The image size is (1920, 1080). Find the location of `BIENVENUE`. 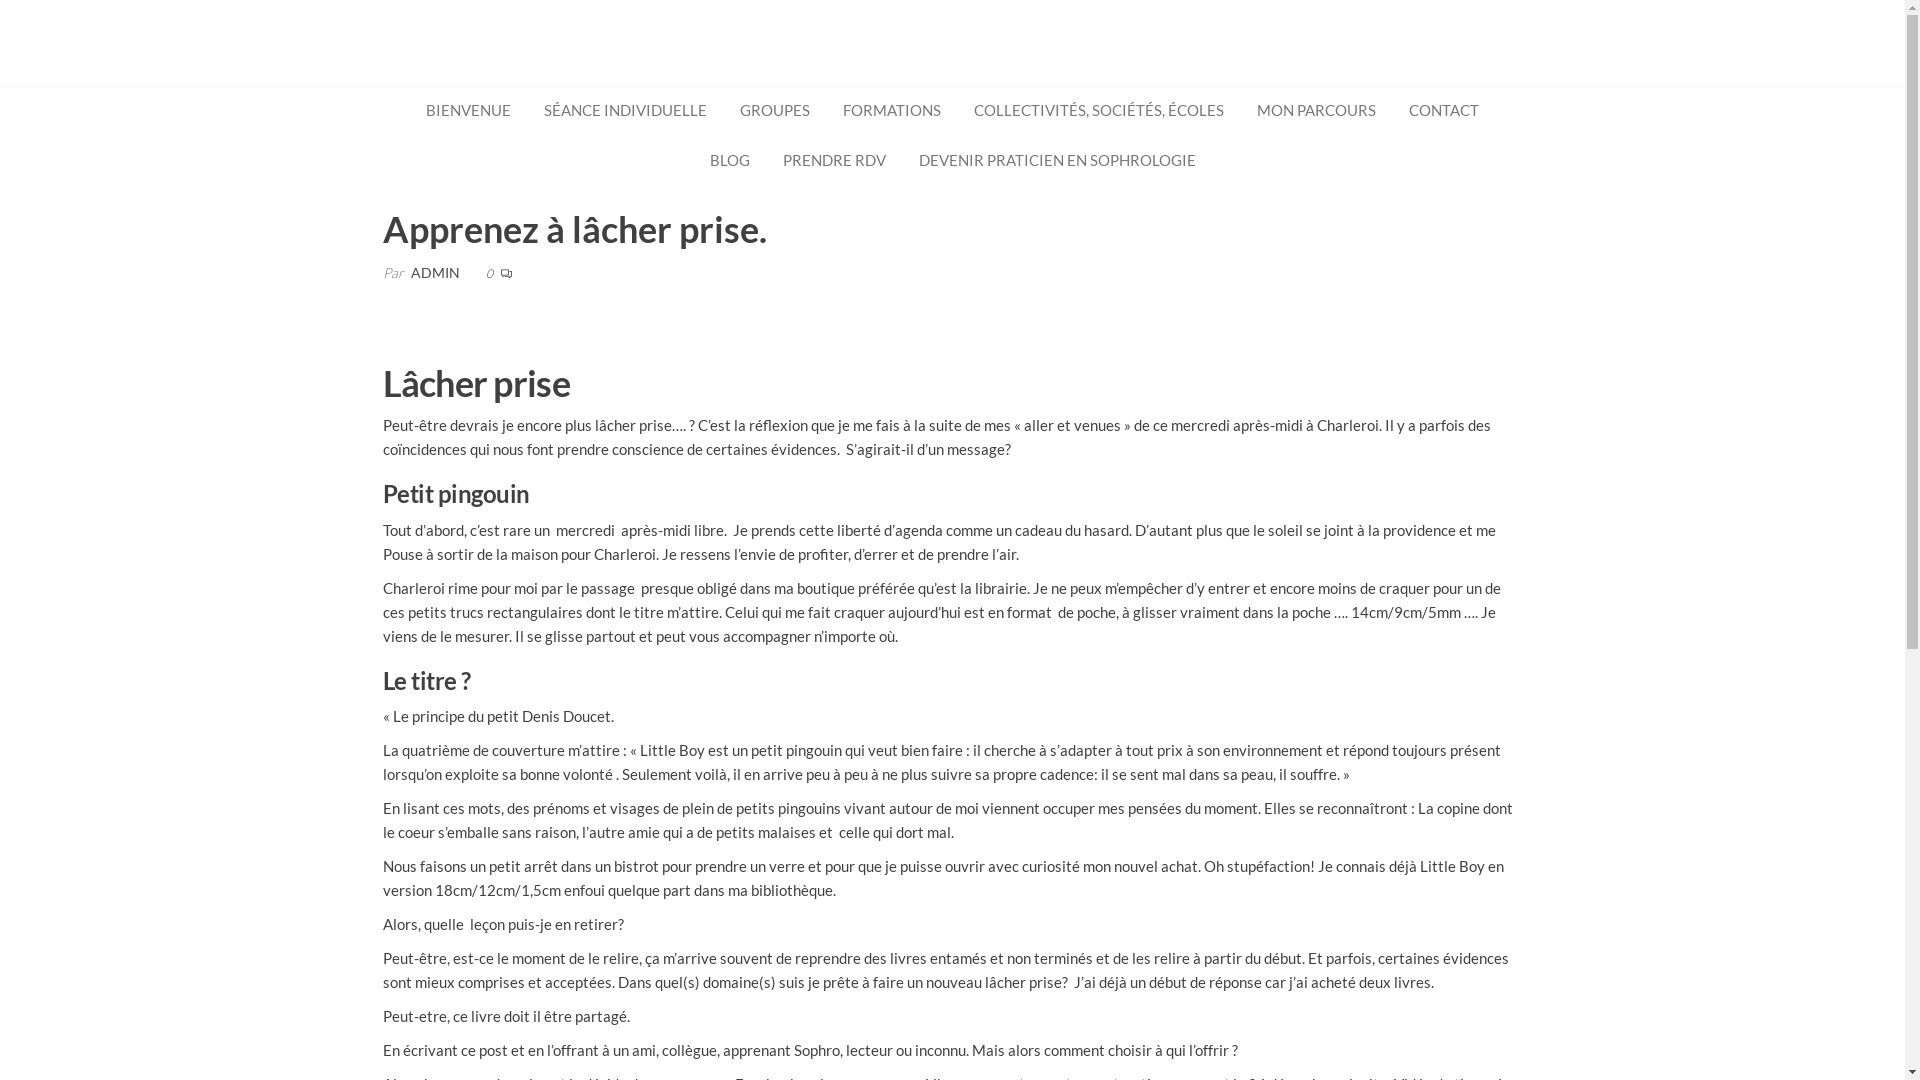

BIENVENUE is located at coordinates (468, 110).